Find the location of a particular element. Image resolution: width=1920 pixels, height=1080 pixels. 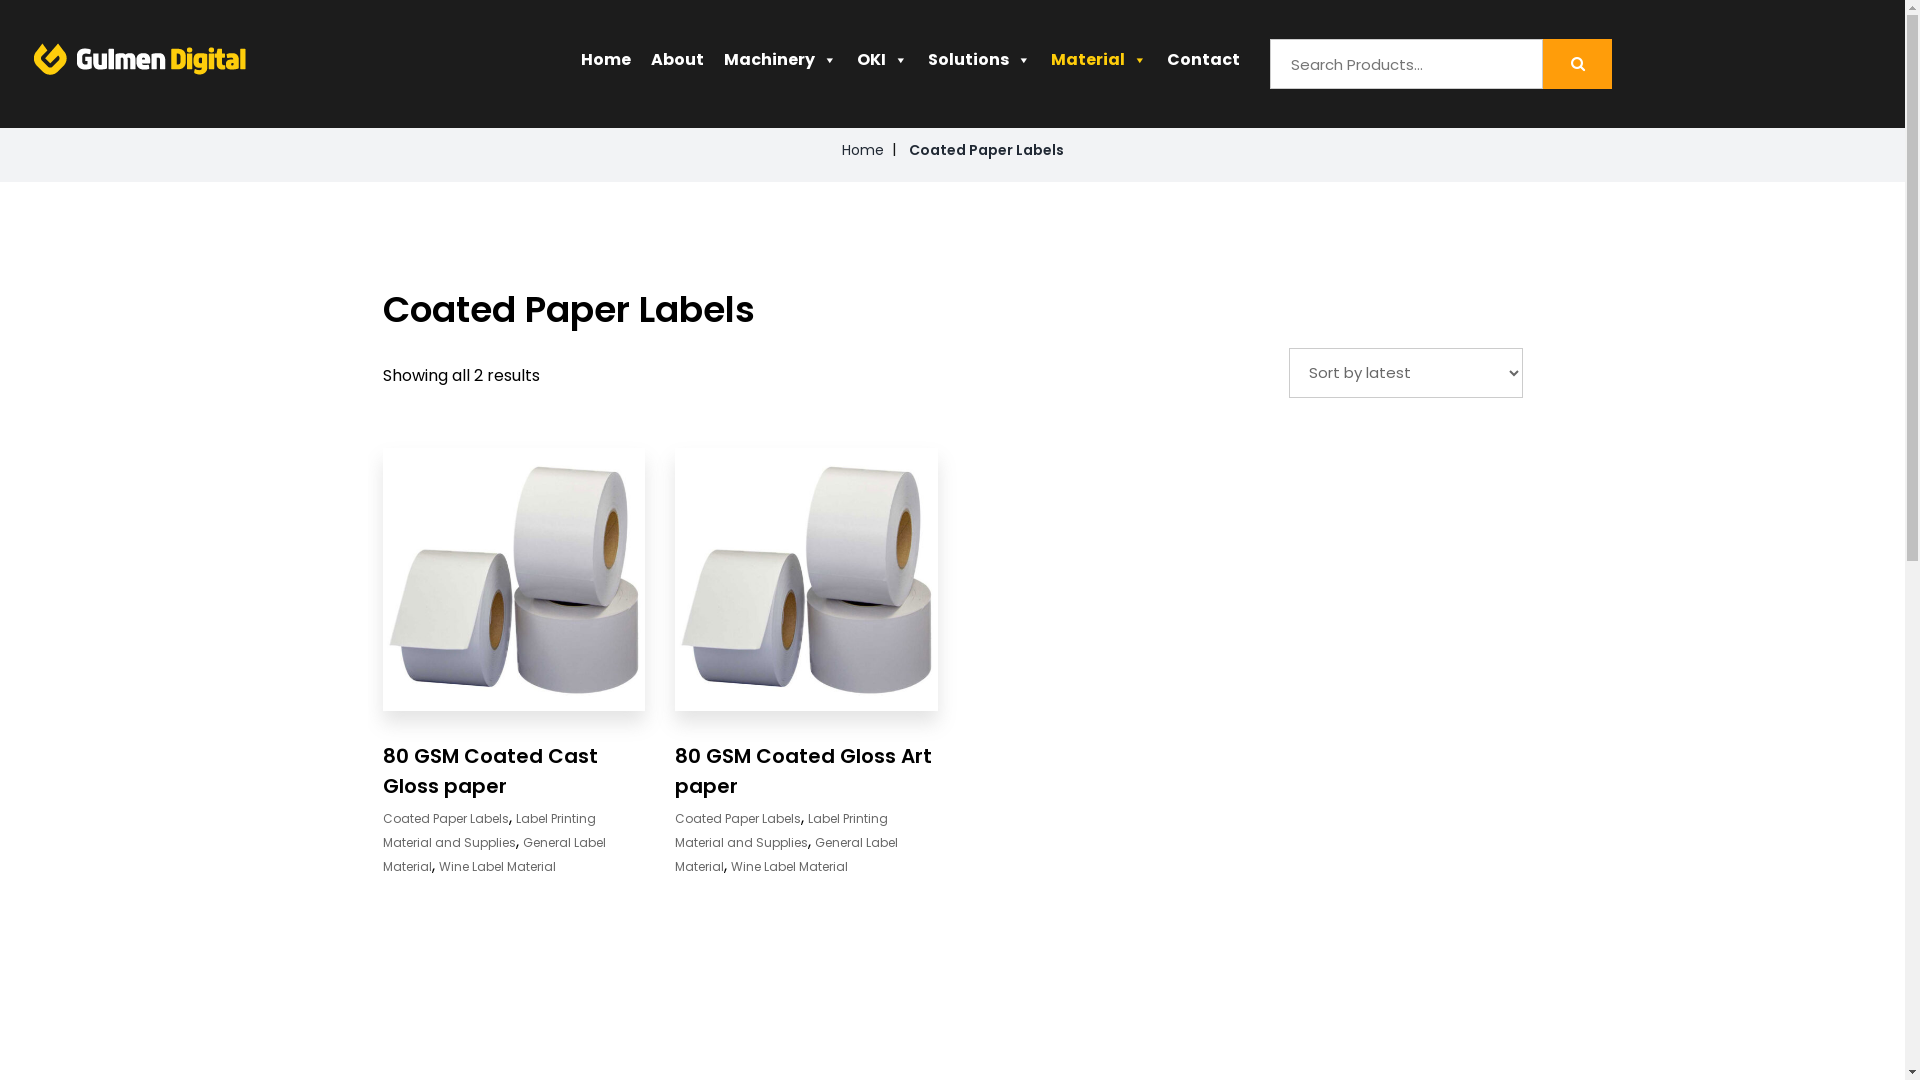

Material is located at coordinates (1099, 80).